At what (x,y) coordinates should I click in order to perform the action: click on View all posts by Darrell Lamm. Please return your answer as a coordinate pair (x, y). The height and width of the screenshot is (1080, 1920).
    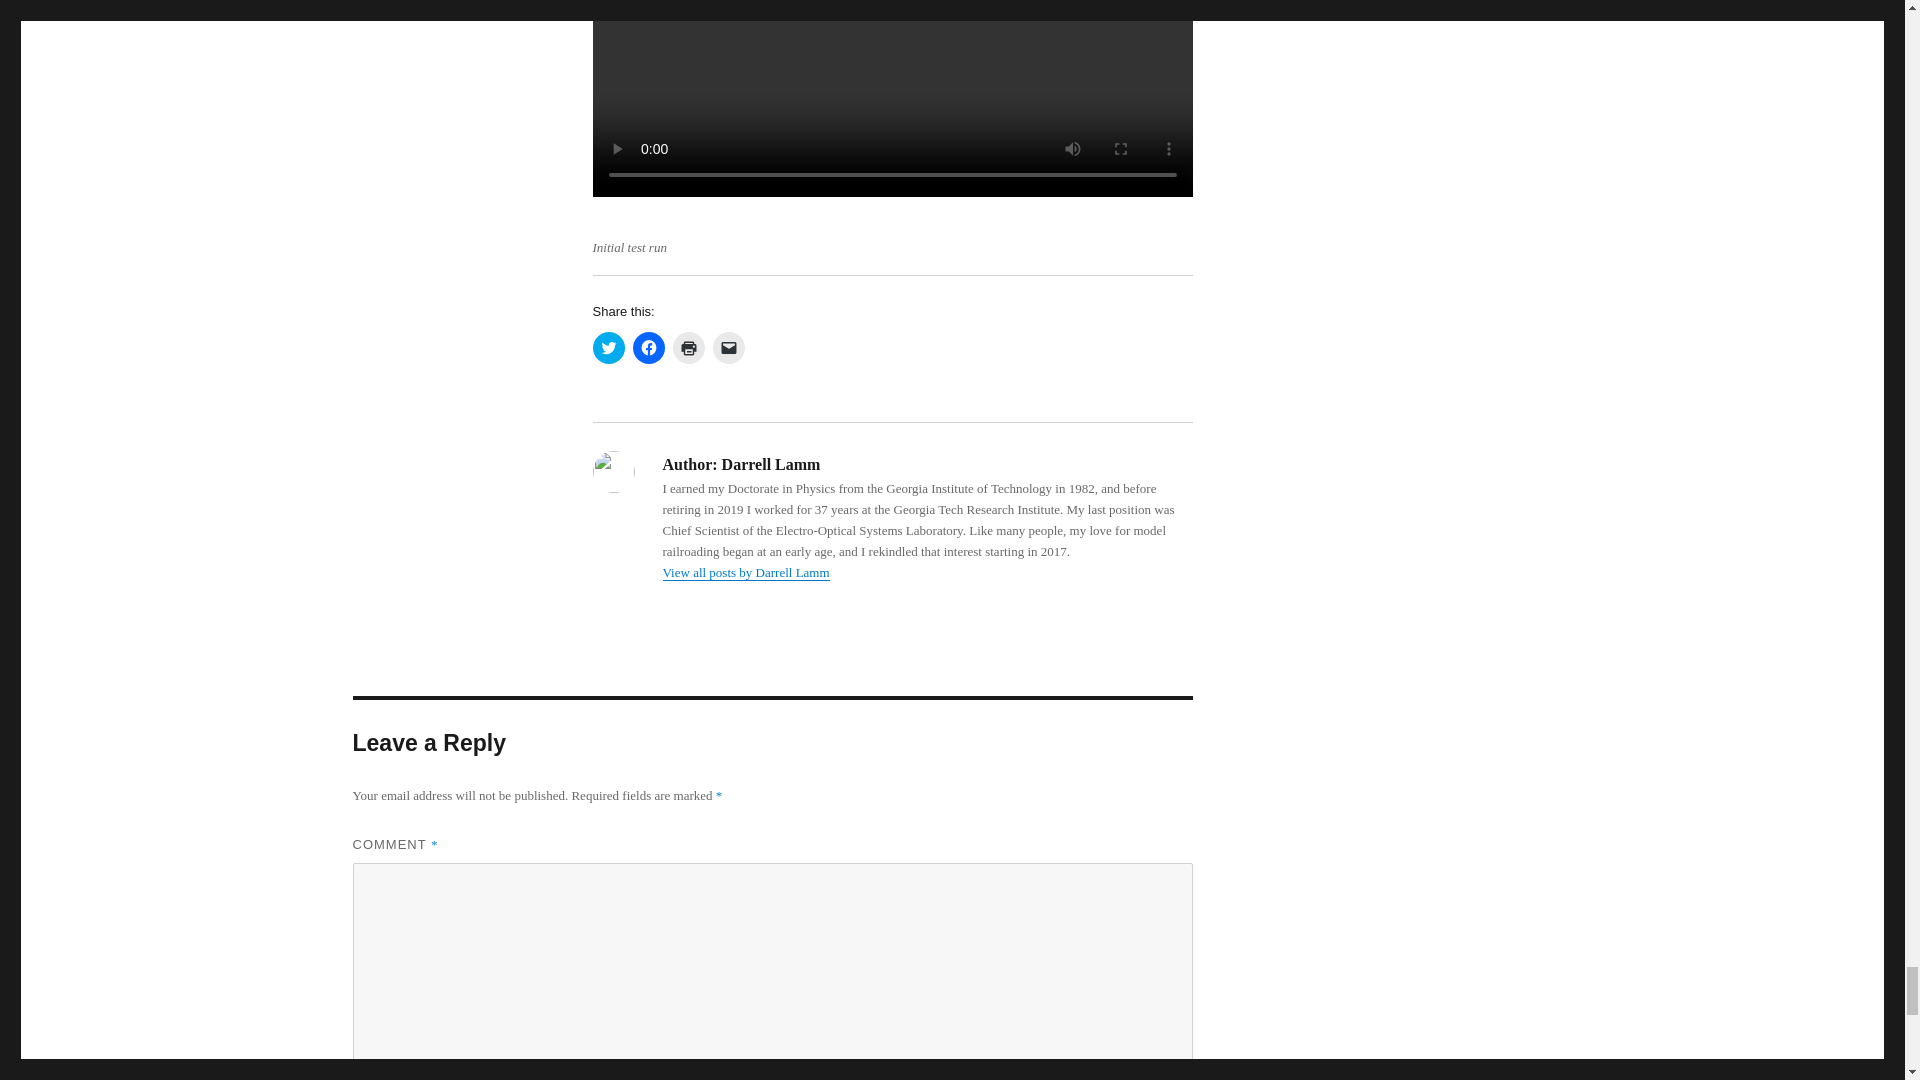
    Looking at the image, I should click on (746, 572).